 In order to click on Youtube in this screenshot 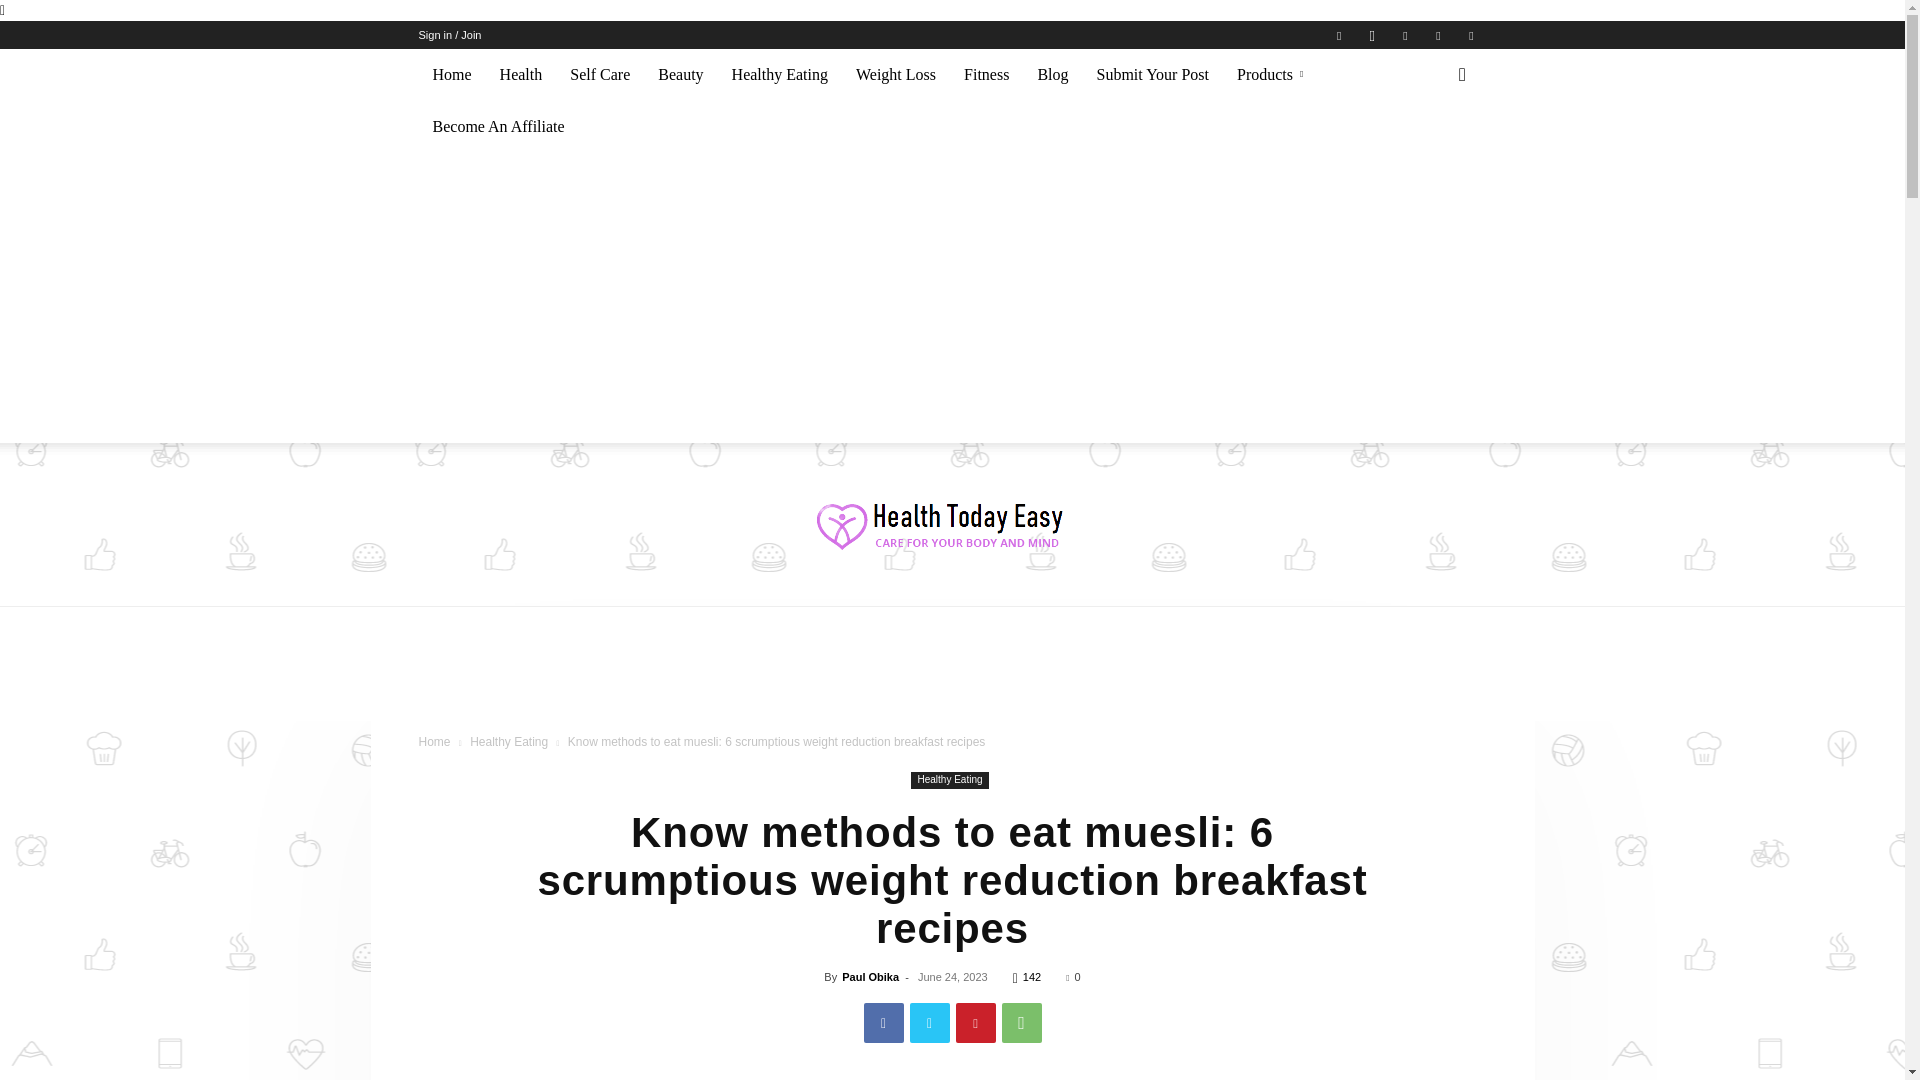, I will do `click(1470, 34)`.